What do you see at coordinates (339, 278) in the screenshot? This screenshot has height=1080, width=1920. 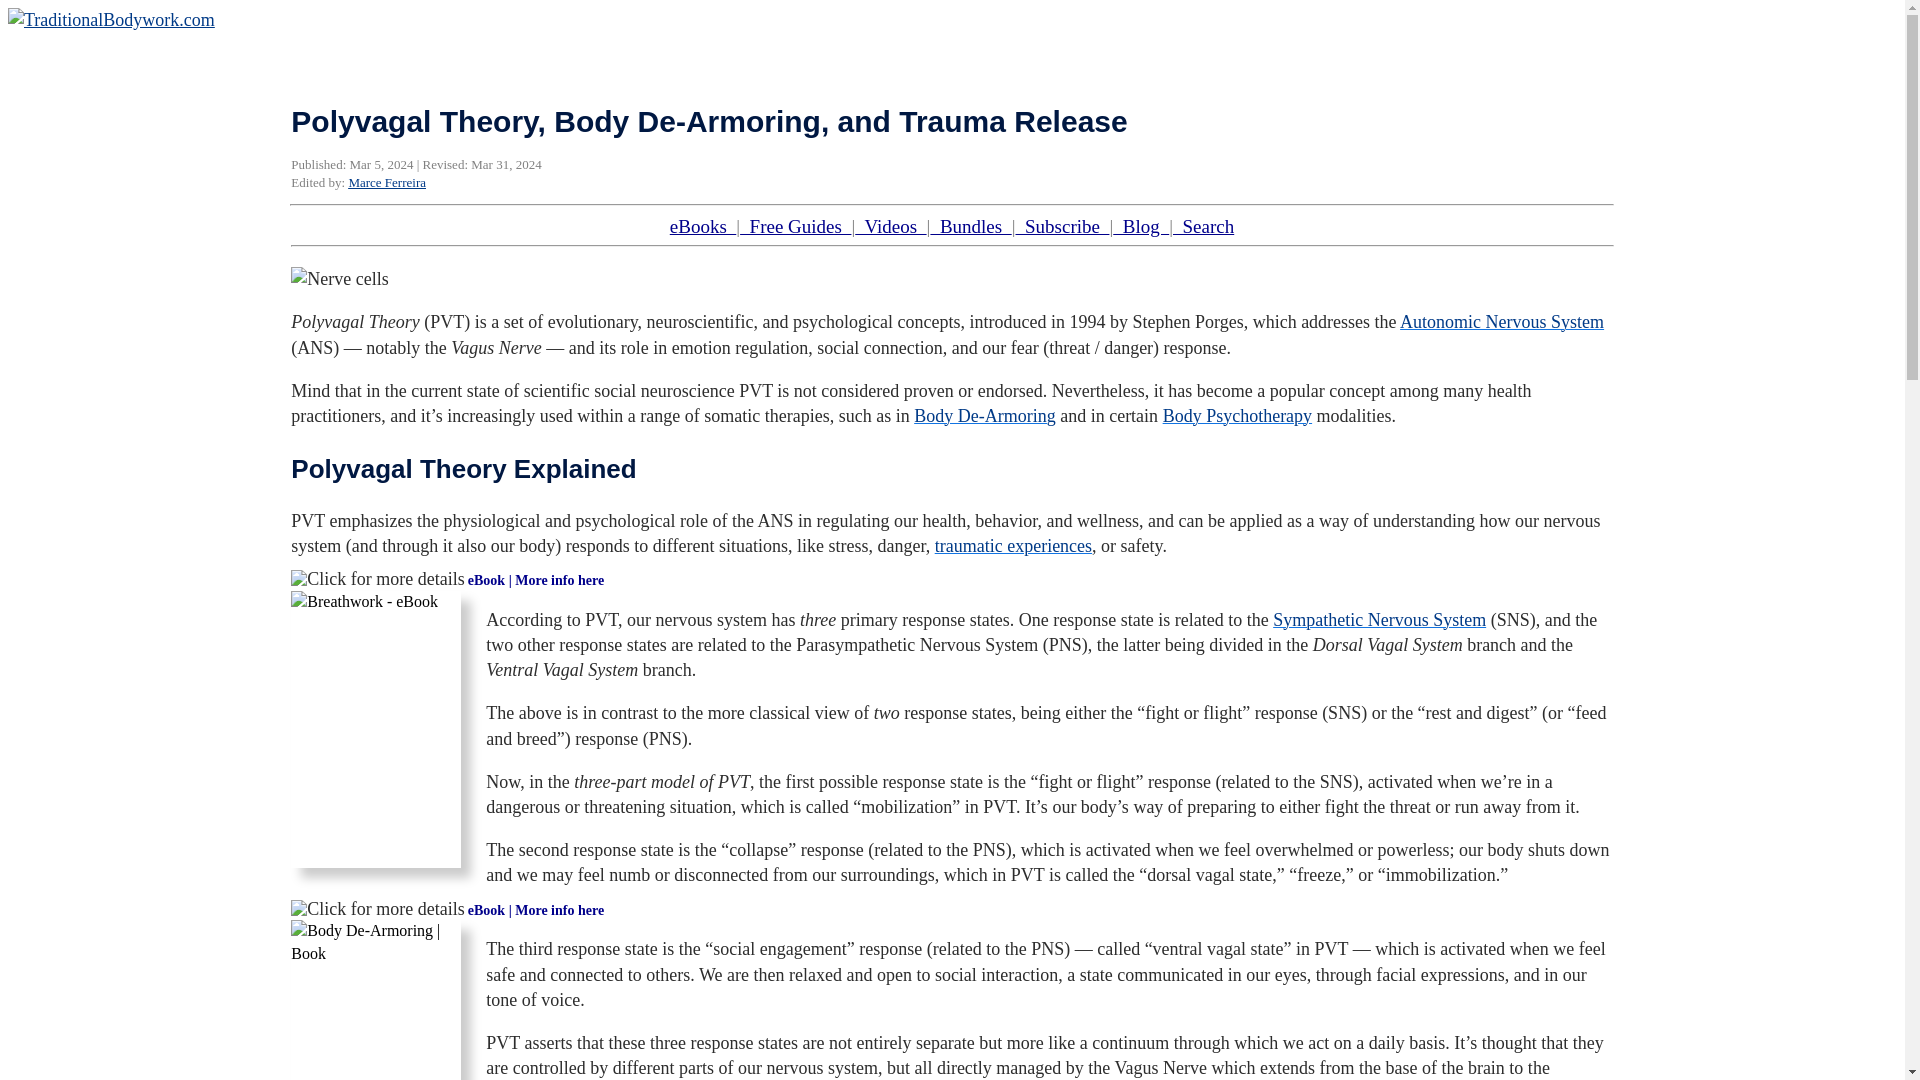 I see `Polyvagal Theory, Body De-Armouring, and Trauma Release` at bounding box center [339, 278].